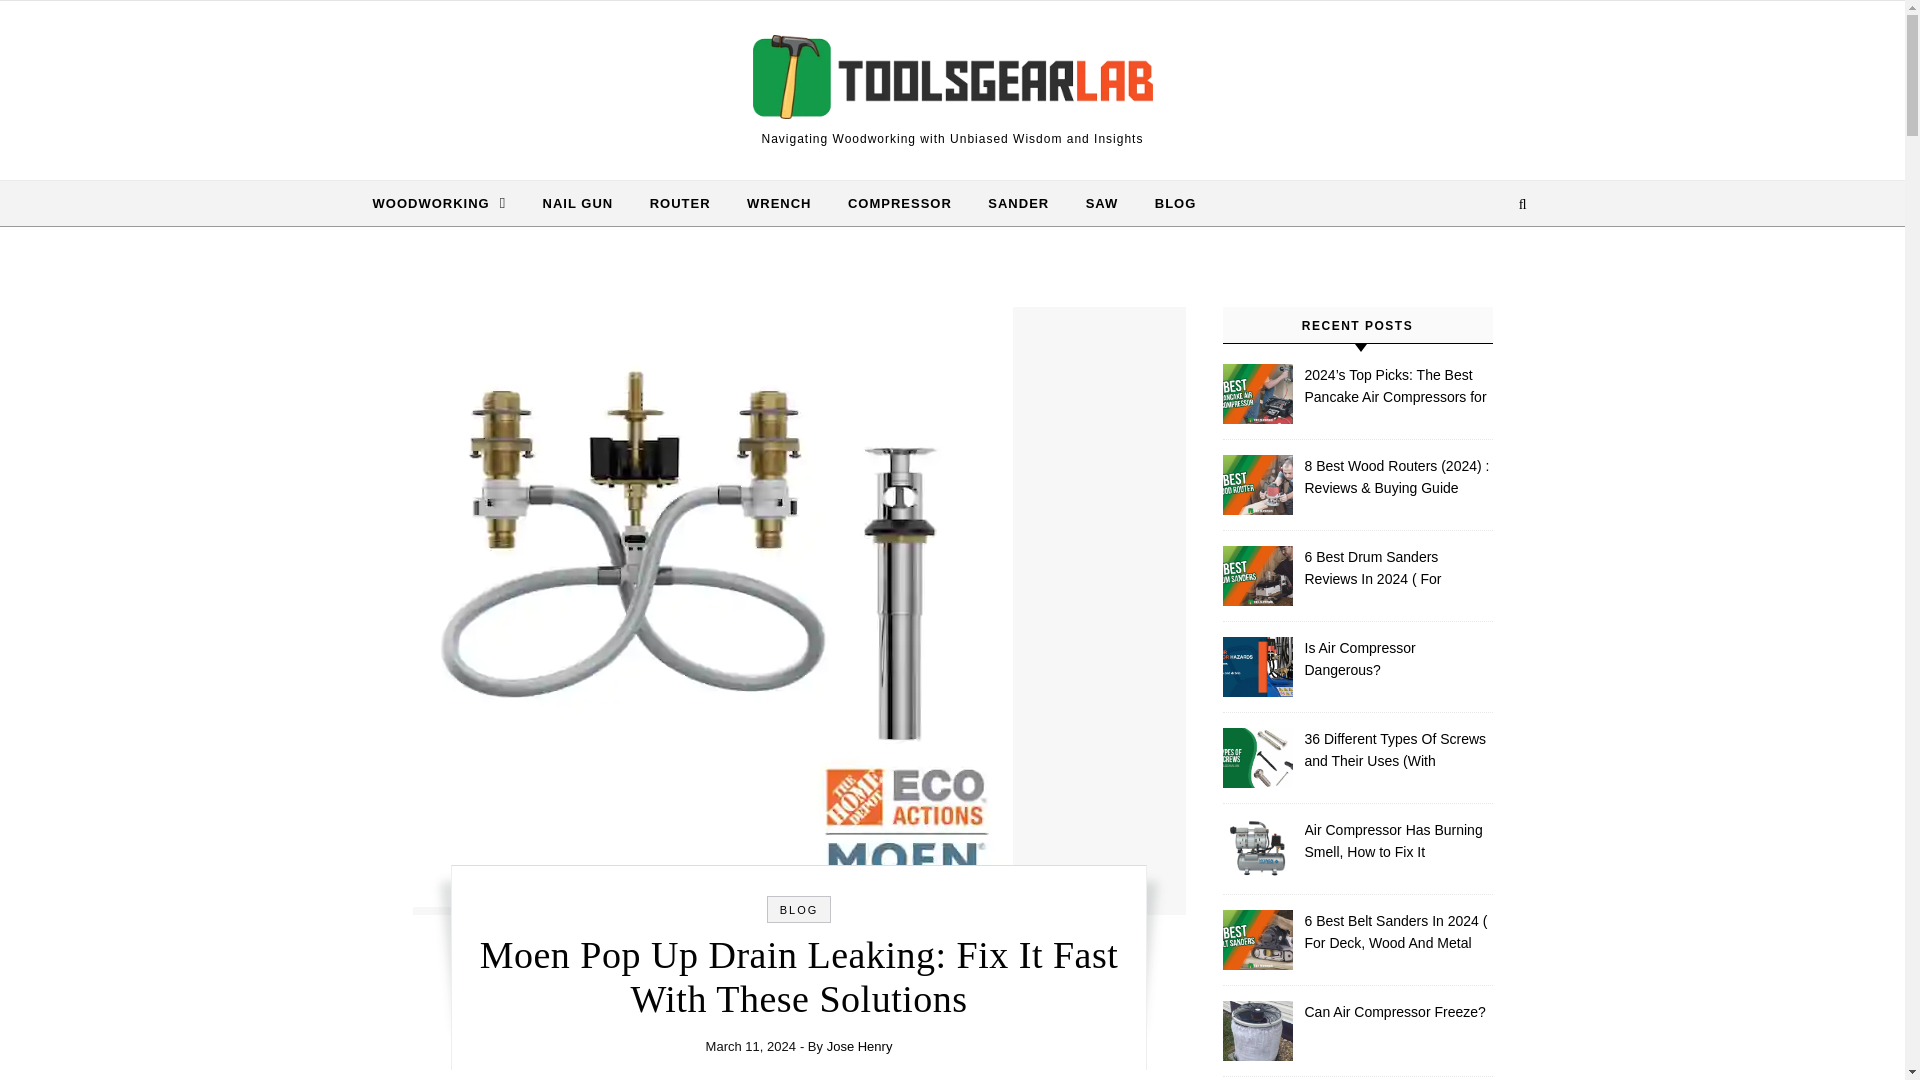 This screenshot has height=1080, width=1920. I want to click on SANDER, so click(1018, 204).